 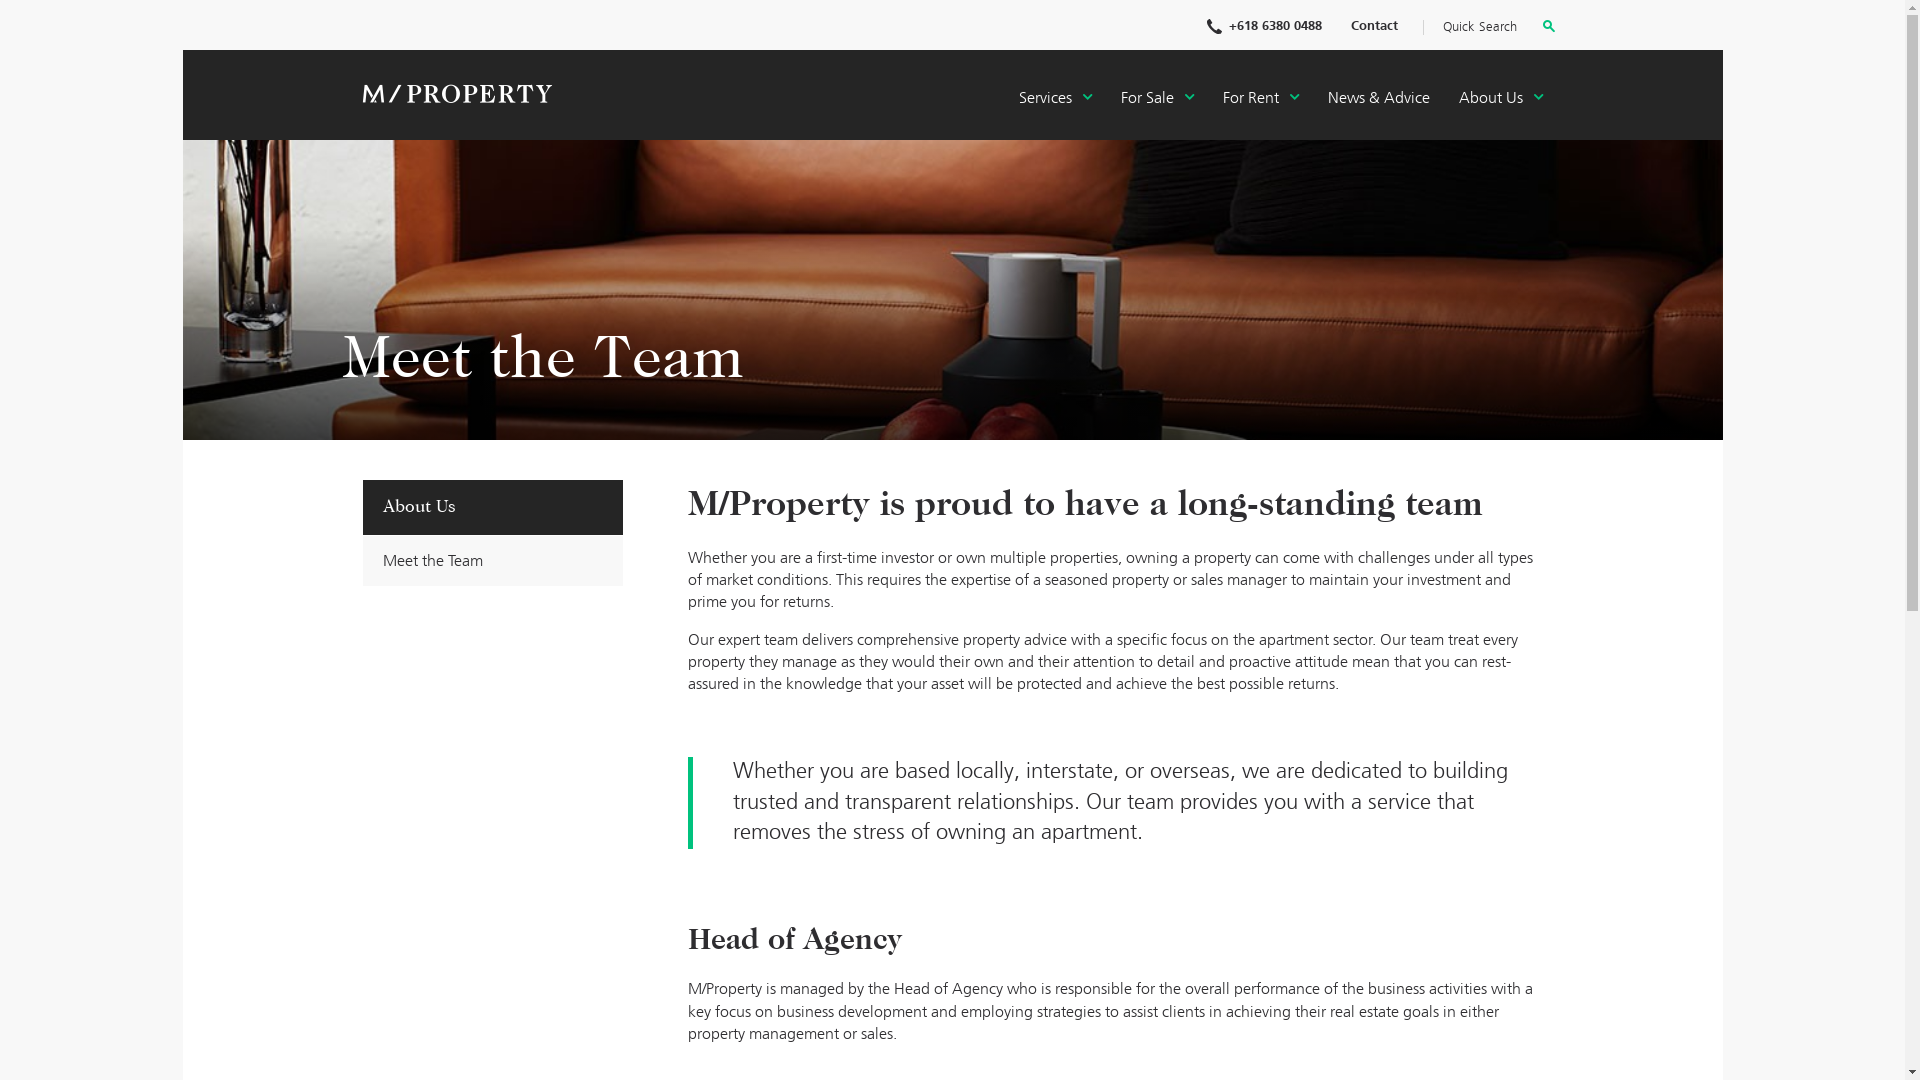 I want to click on Search, so click(x=1548, y=29).